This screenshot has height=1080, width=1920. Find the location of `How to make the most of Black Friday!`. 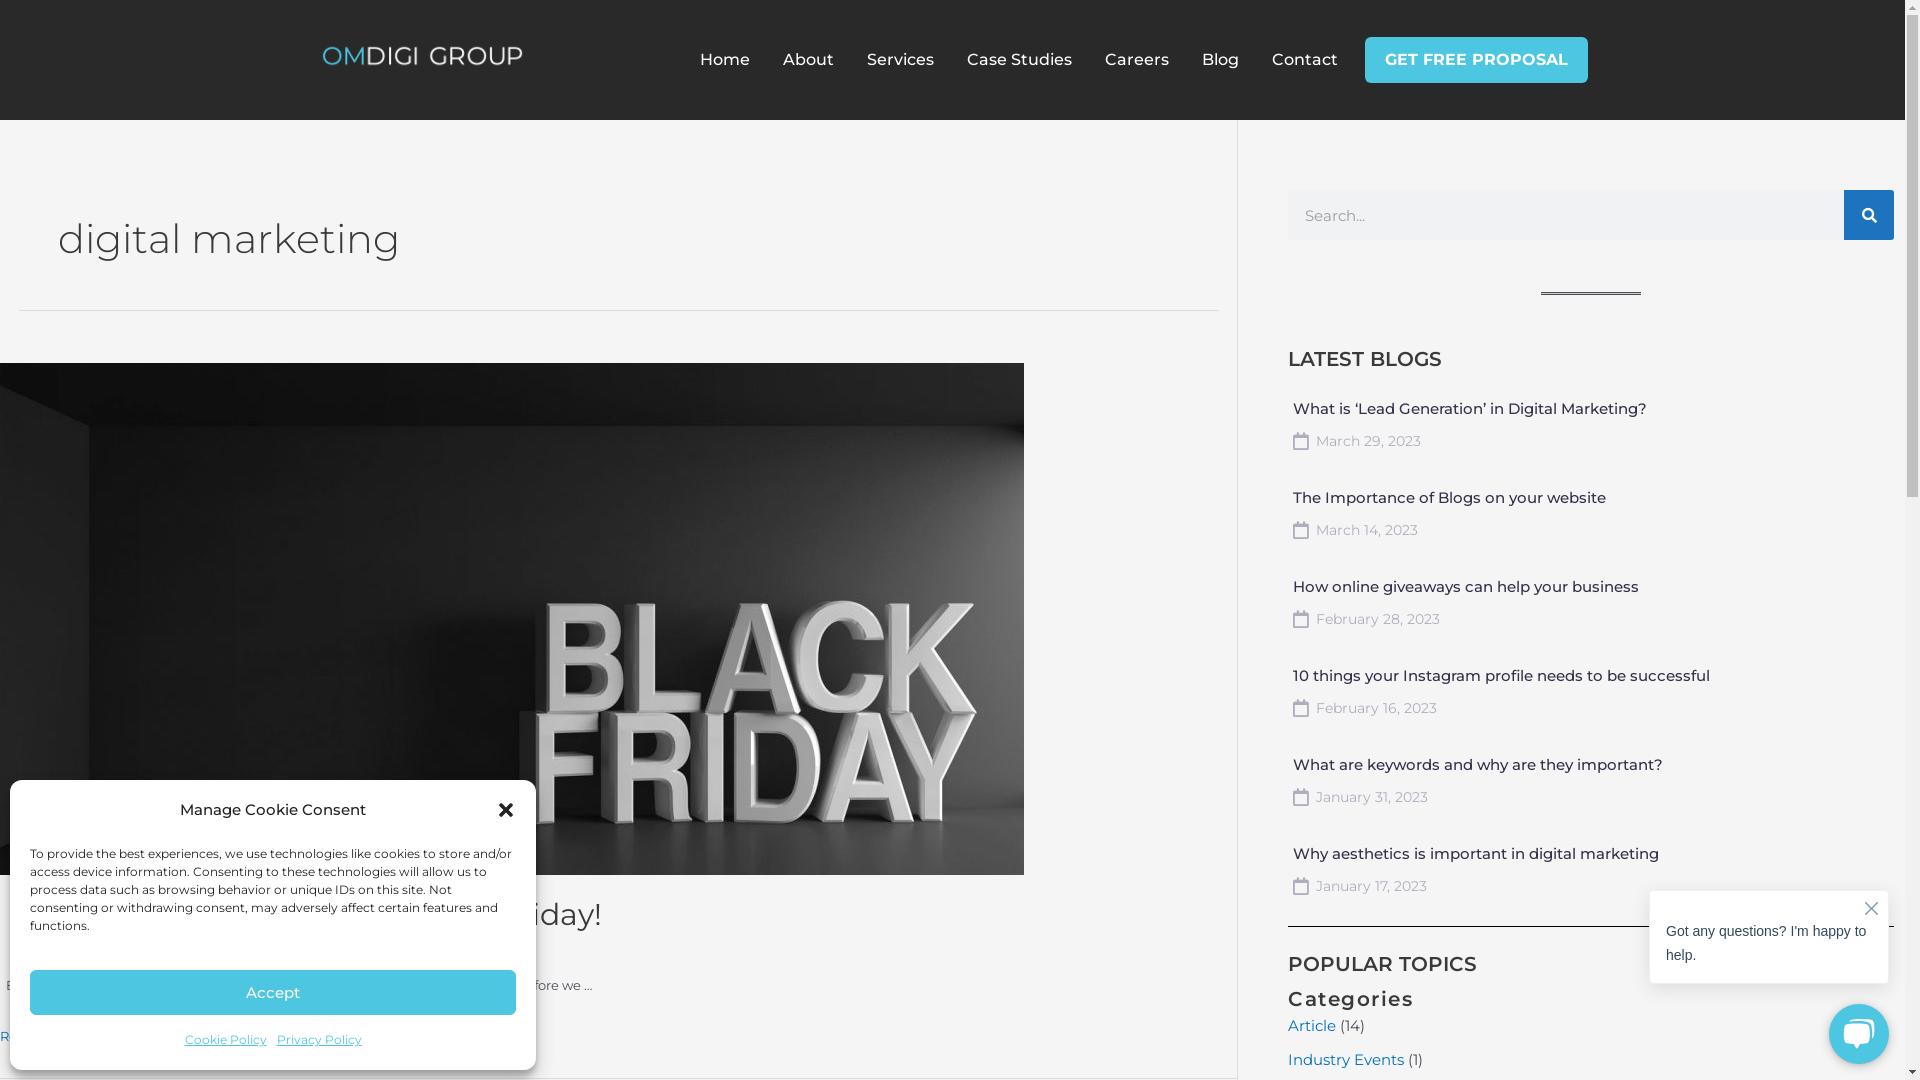

How to make the most of Black Friday! is located at coordinates (311, 914).